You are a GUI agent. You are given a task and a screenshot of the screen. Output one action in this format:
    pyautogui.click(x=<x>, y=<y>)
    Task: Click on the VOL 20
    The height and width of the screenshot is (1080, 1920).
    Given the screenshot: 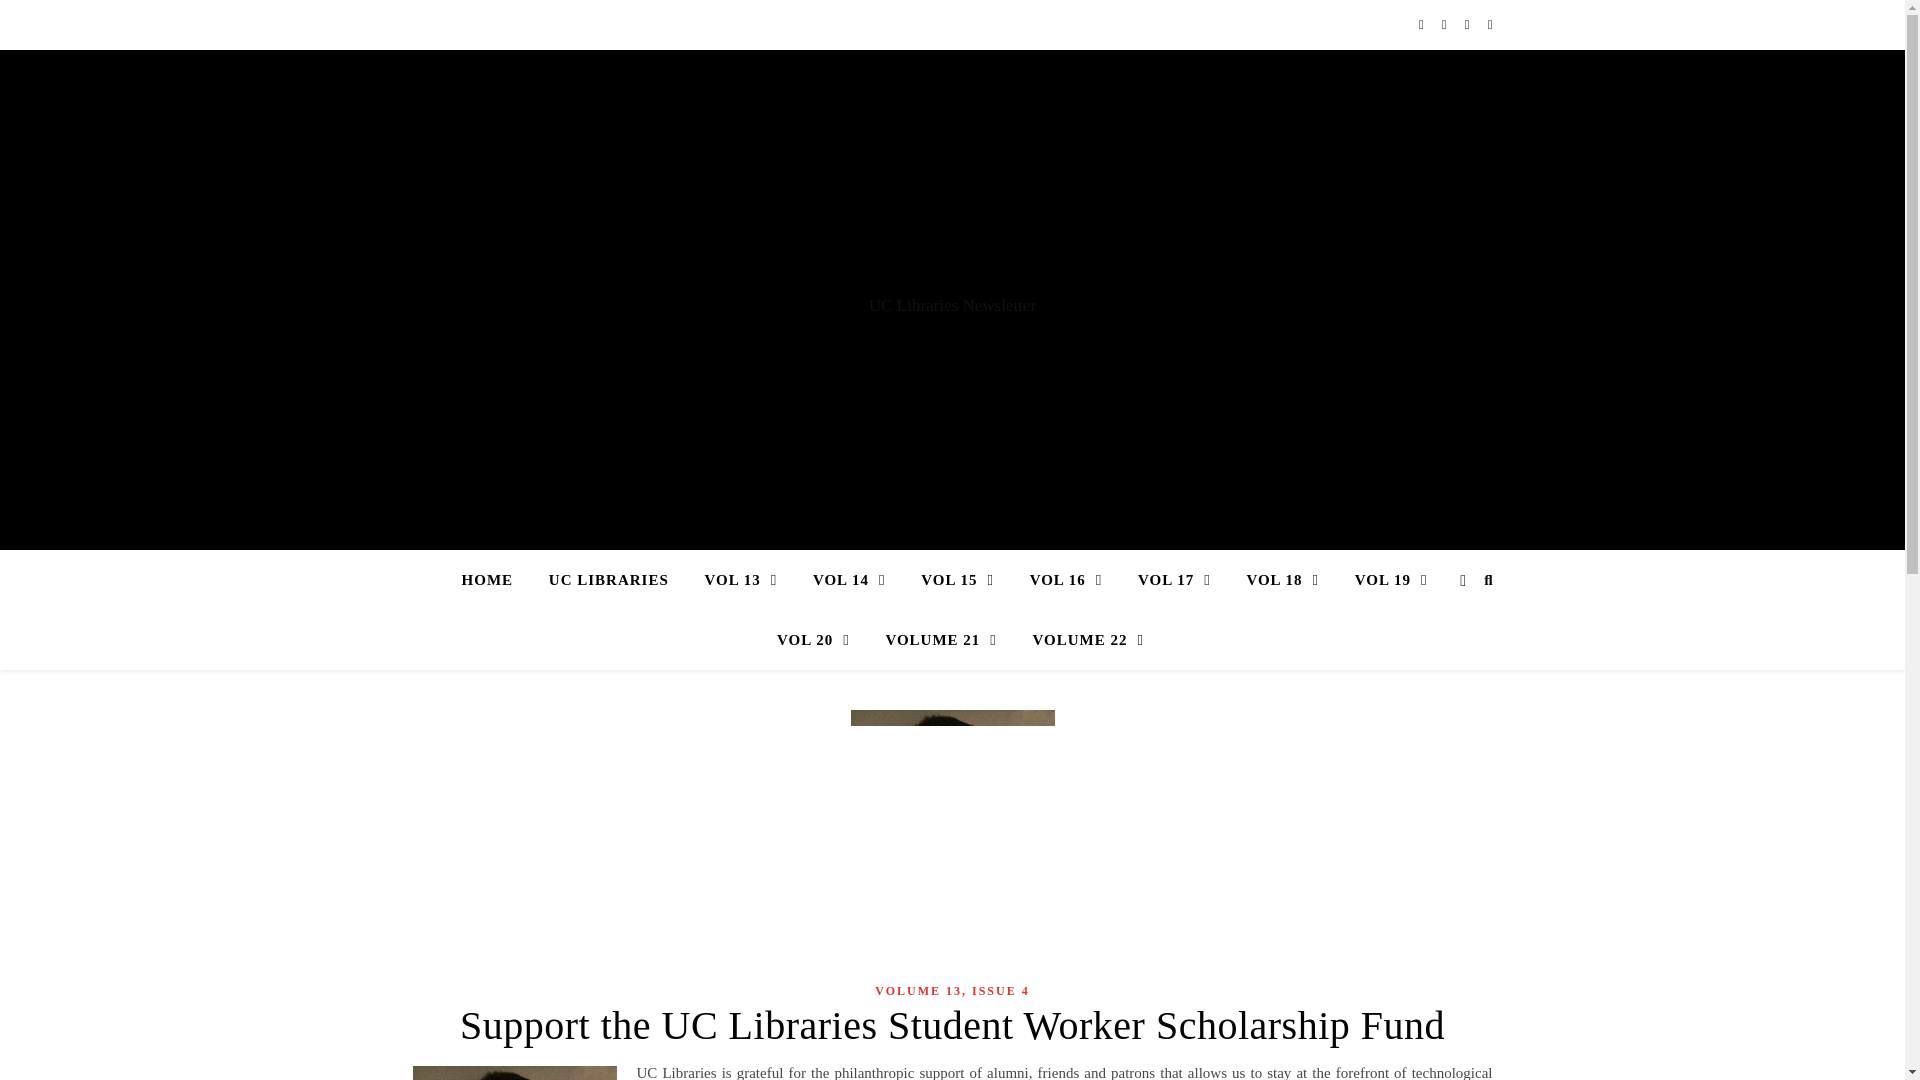 What is the action you would take?
    pyautogui.click(x=812, y=640)
    